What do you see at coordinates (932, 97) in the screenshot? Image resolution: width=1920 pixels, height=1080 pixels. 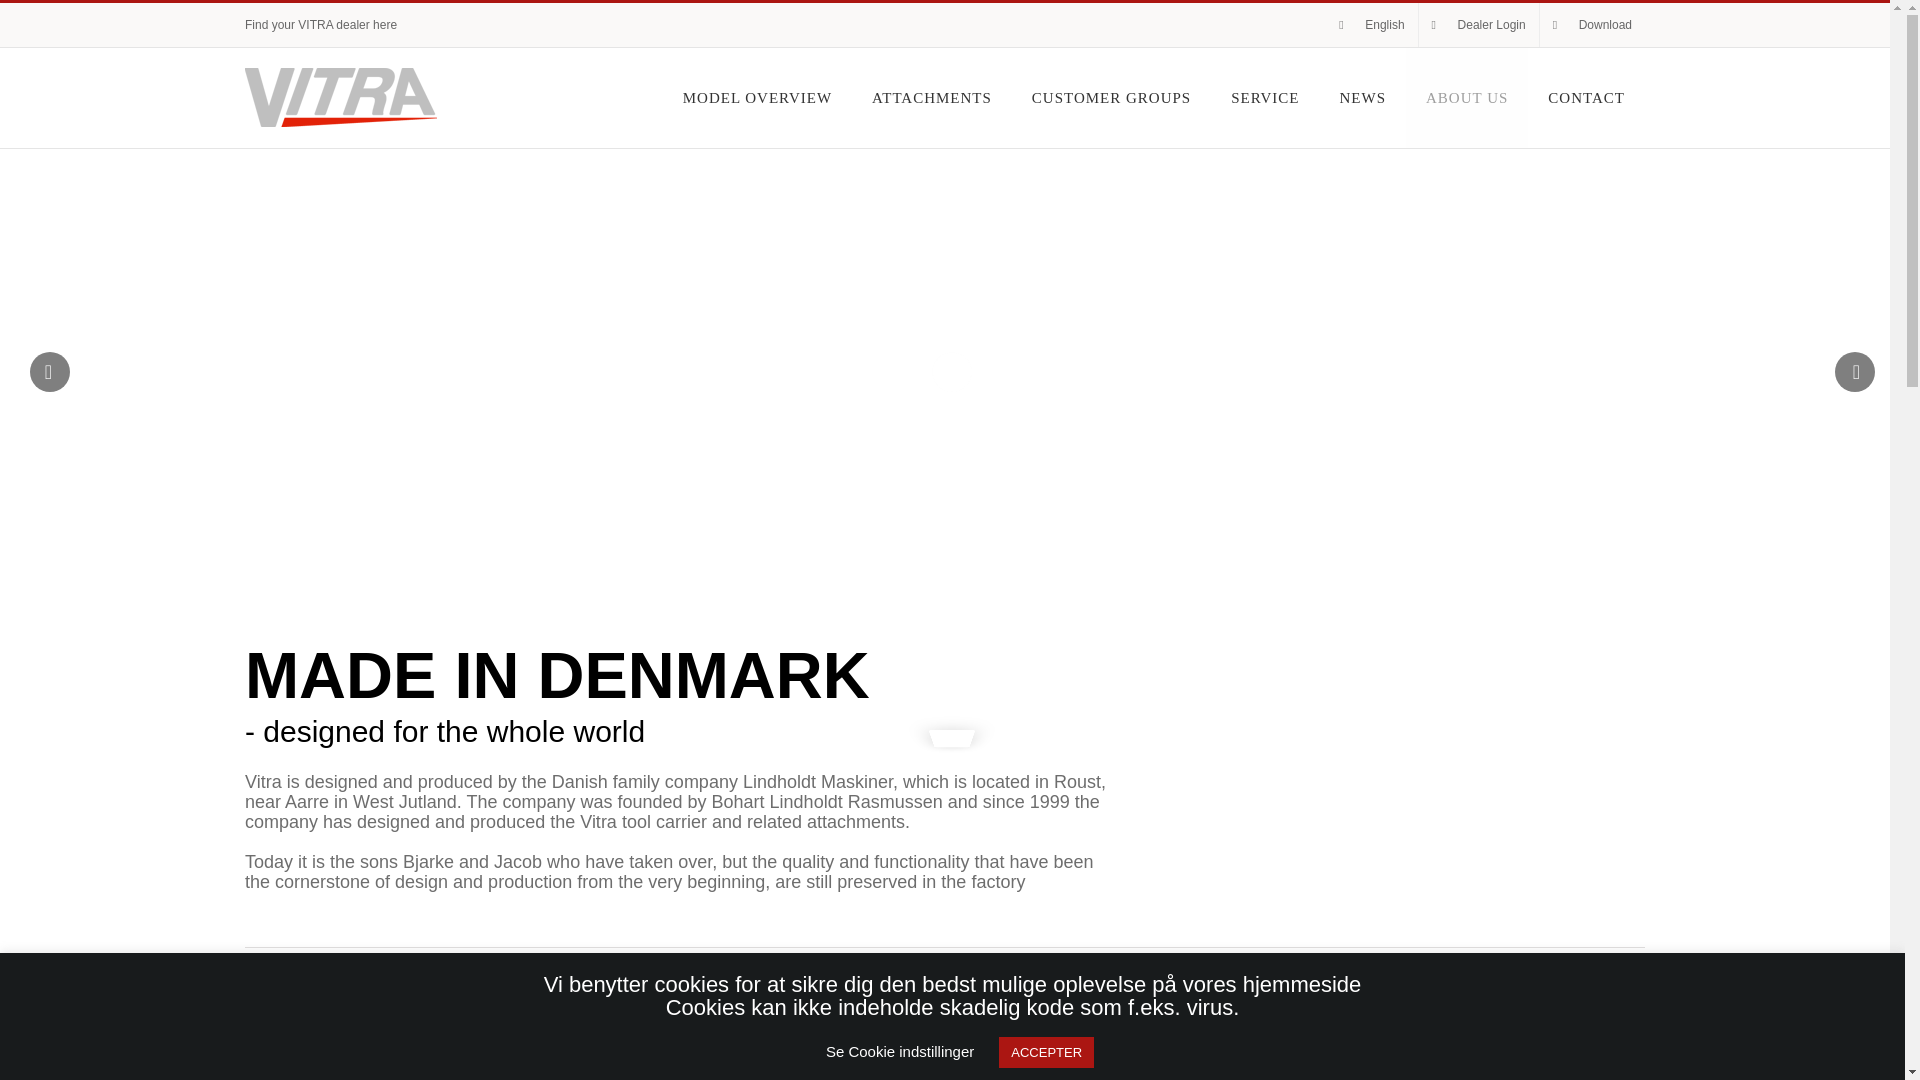 I see `ATTACHMENTS` at bounding box center [932, 97].